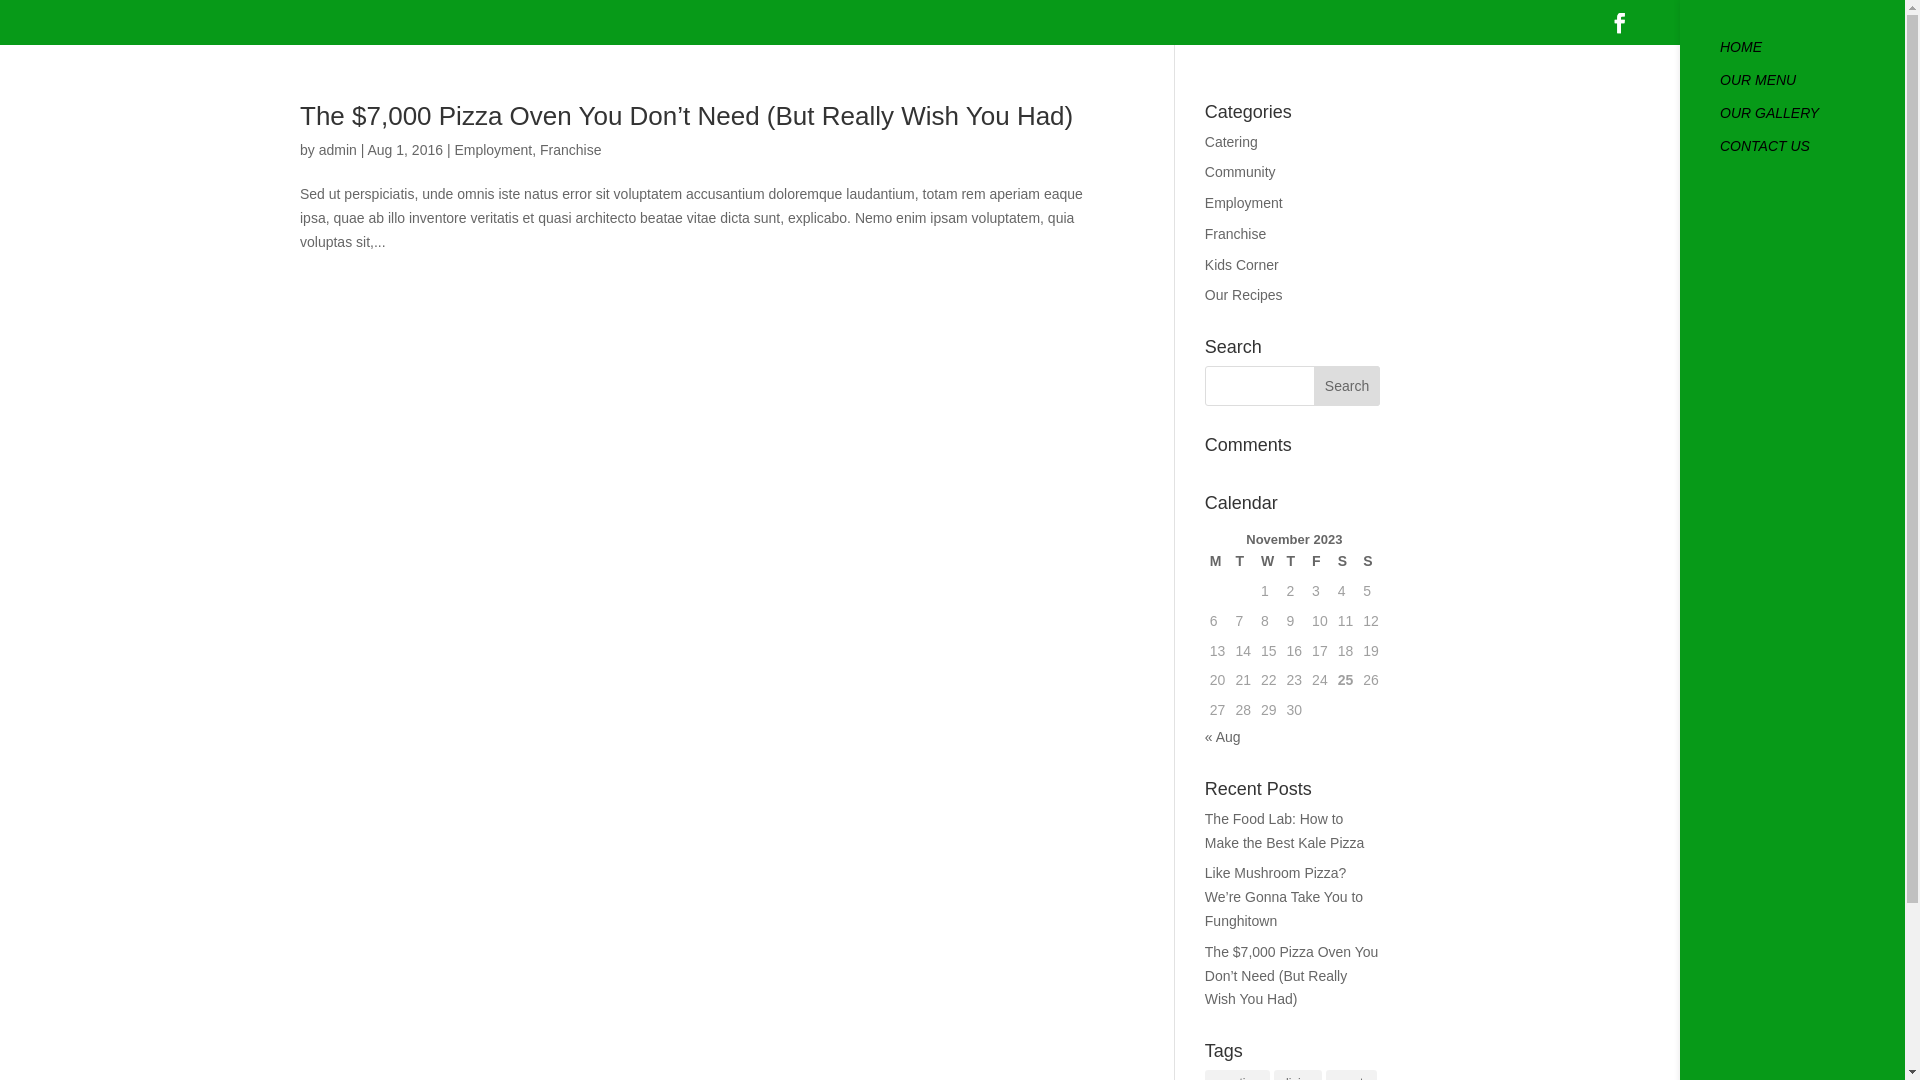  Describe the element at coordinates (1244, 203) in the screenshot. I see `Employment` at that location.